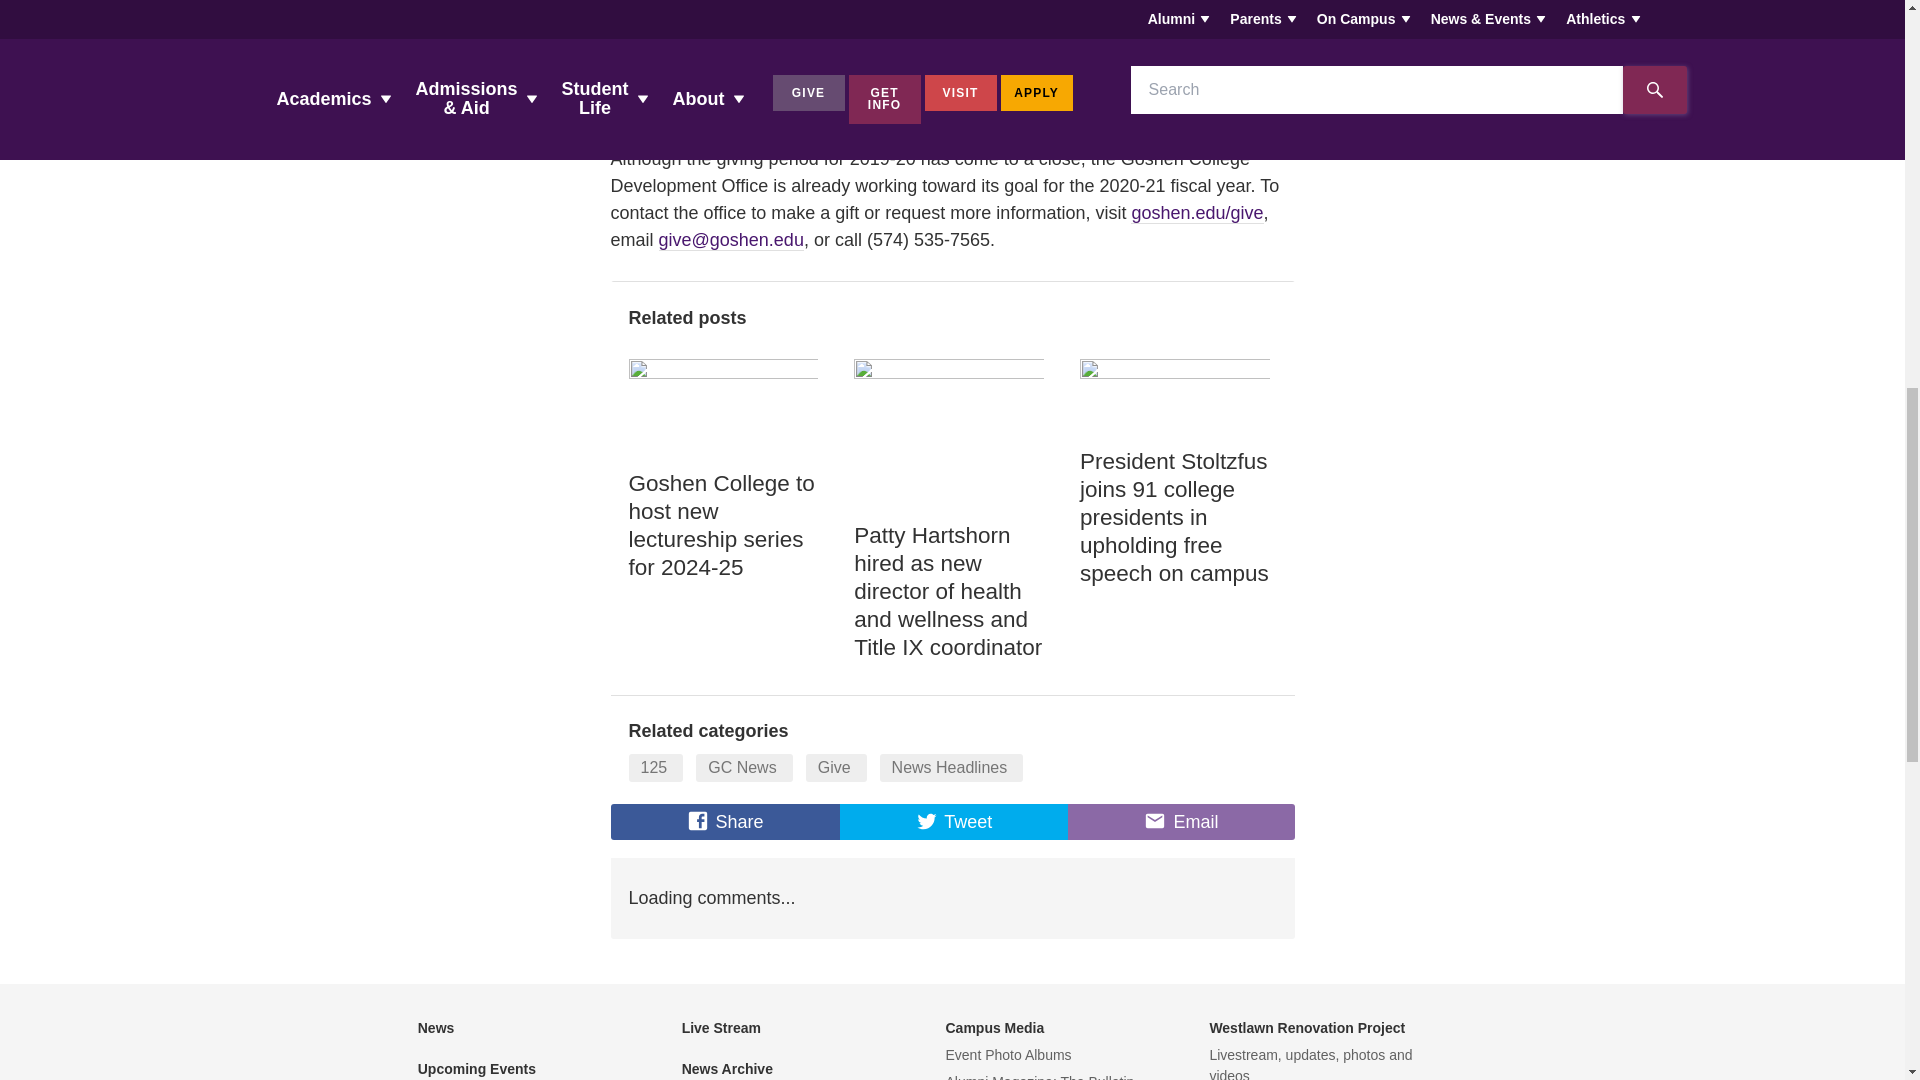  I want to click on Share via Email, so click(1180, 822).